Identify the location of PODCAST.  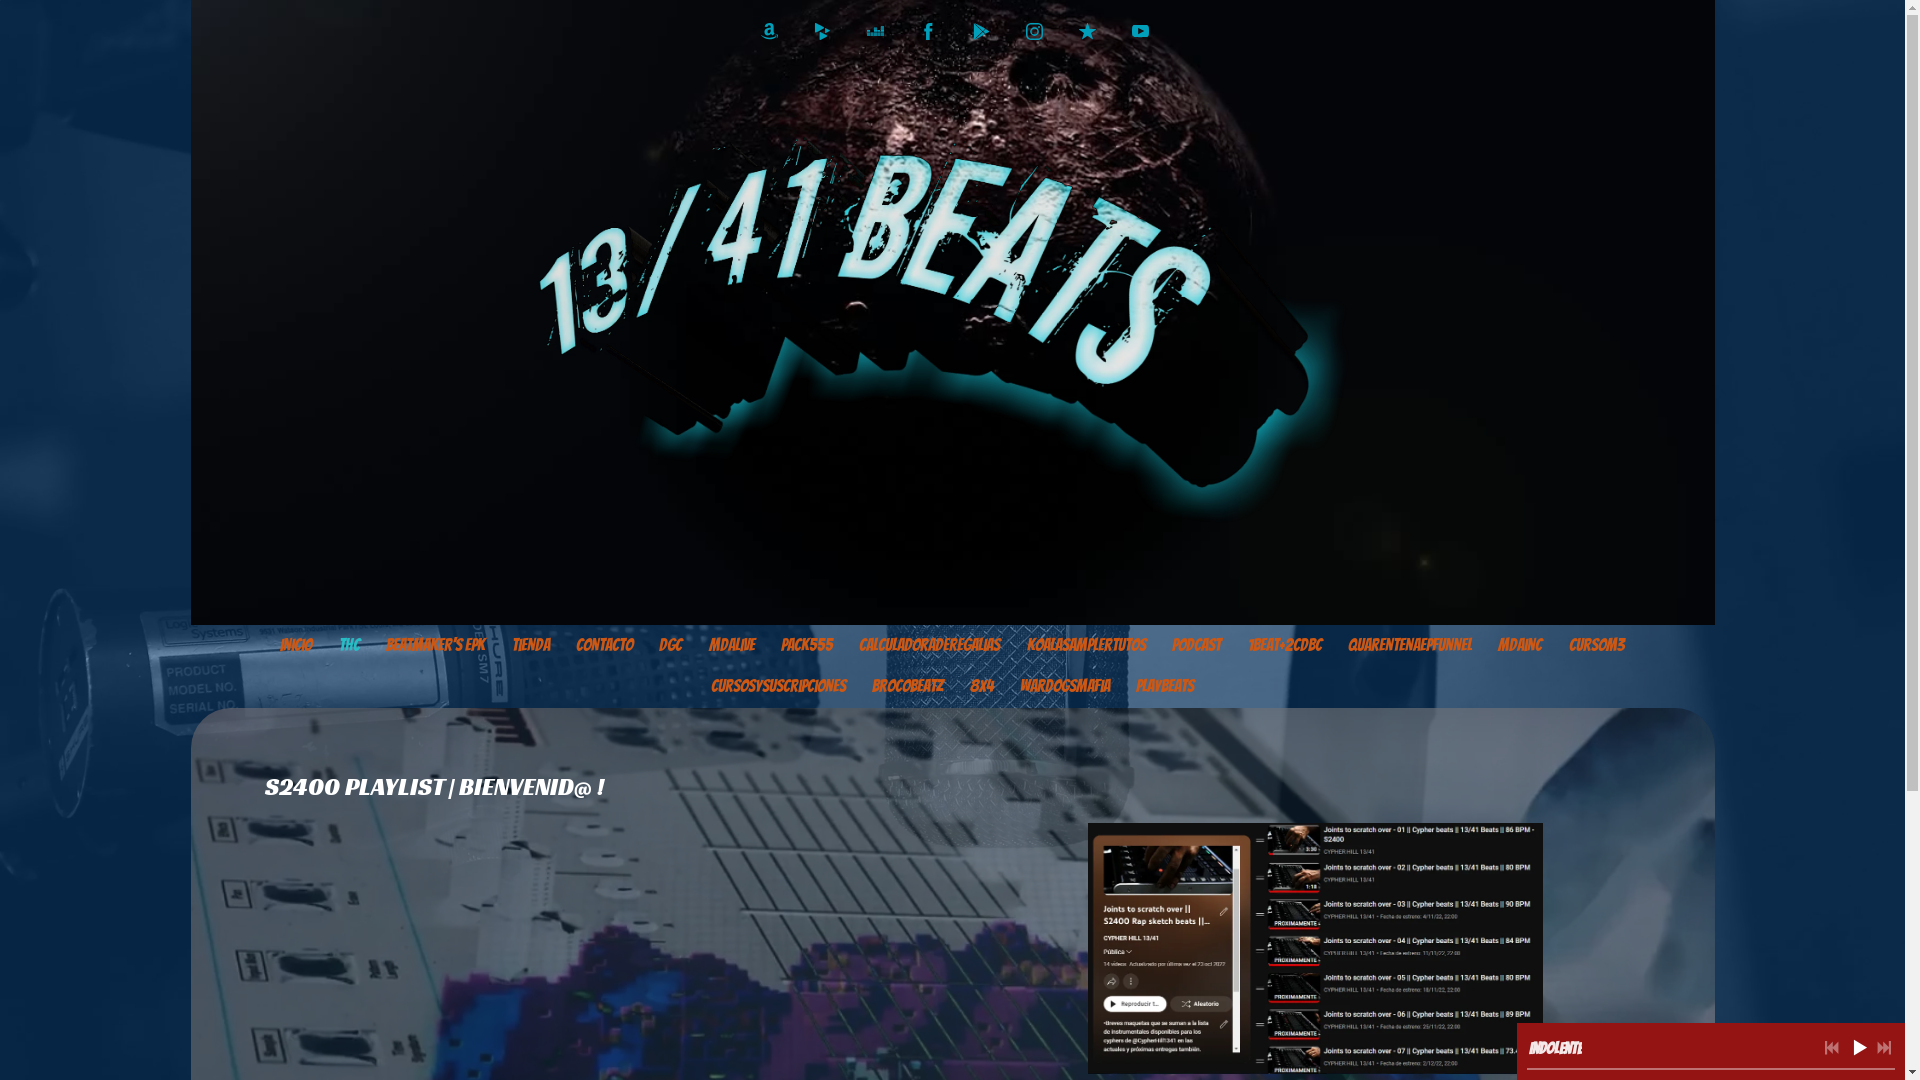
(1196, 646).